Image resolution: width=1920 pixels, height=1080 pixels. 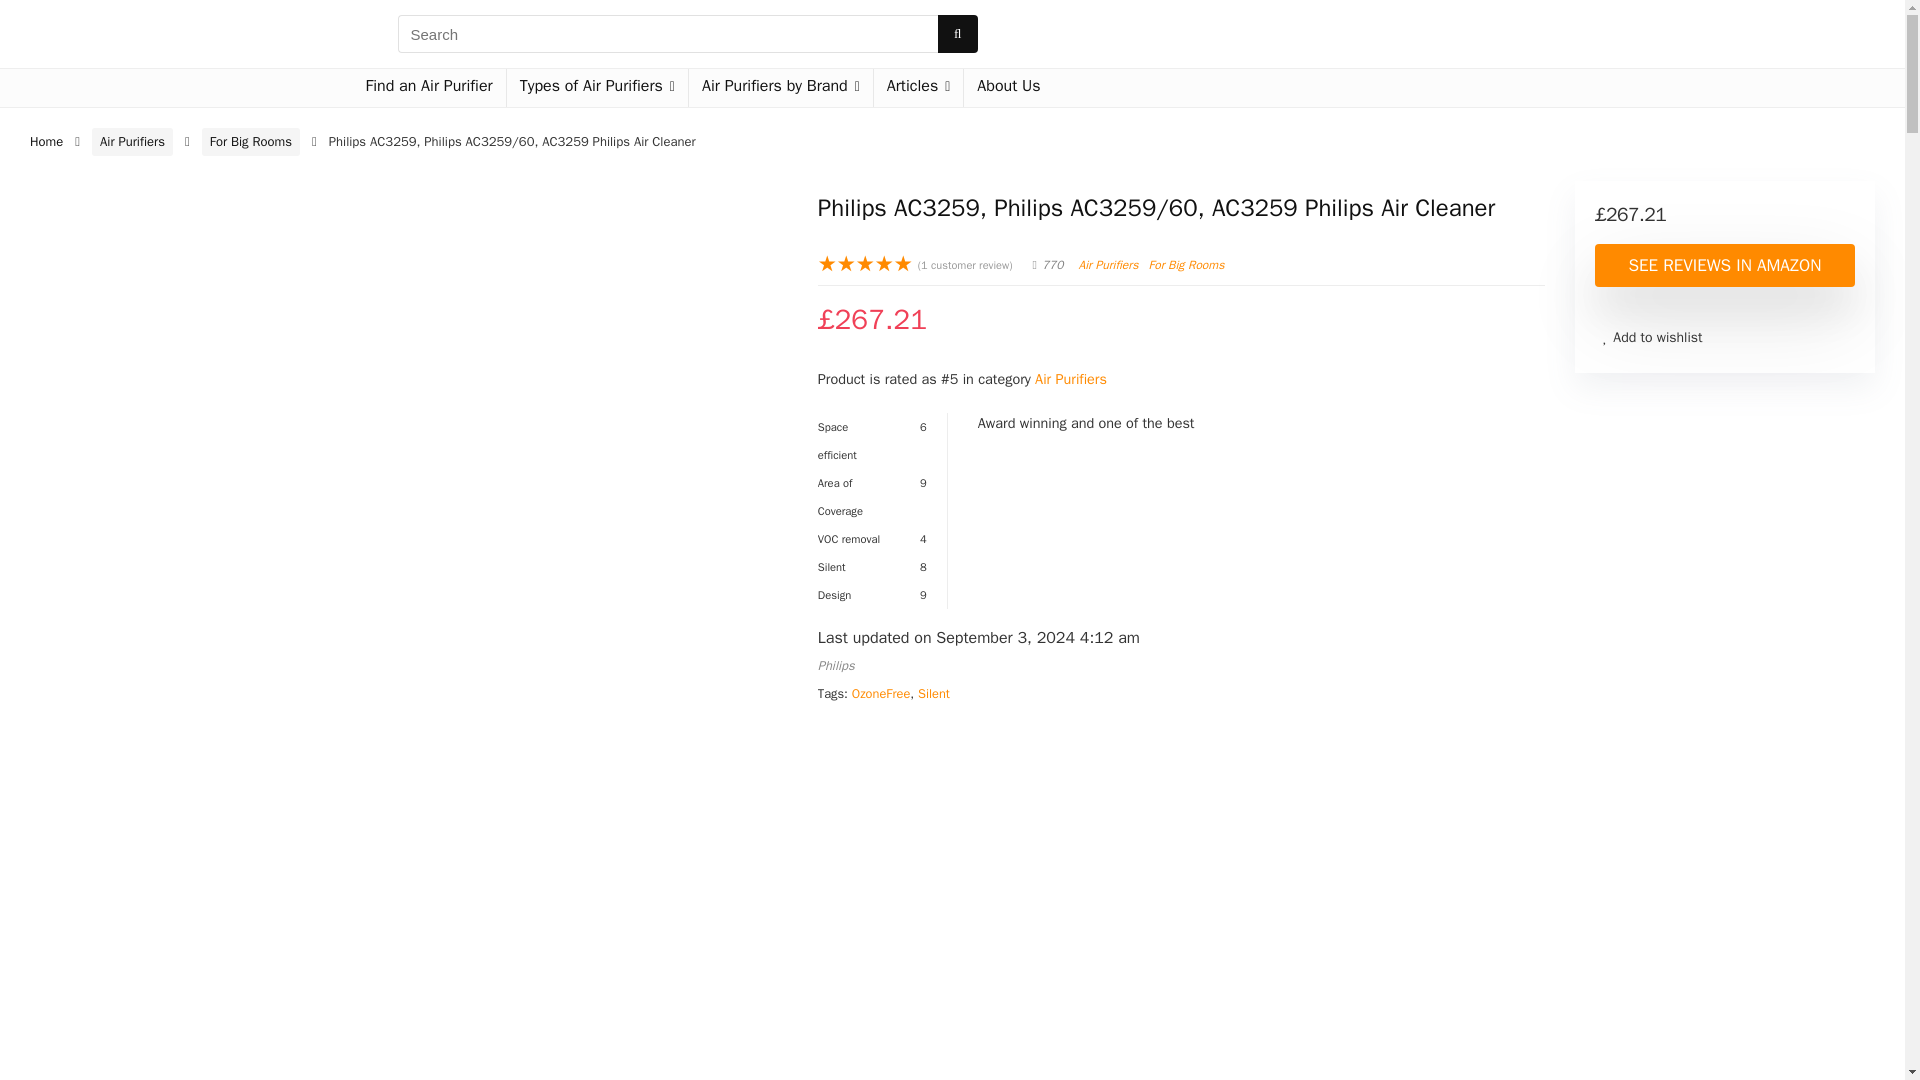 What do you see at coordinates (836, 665) in the screenshot?
I see `Philips` at bounding box center [836, 665].